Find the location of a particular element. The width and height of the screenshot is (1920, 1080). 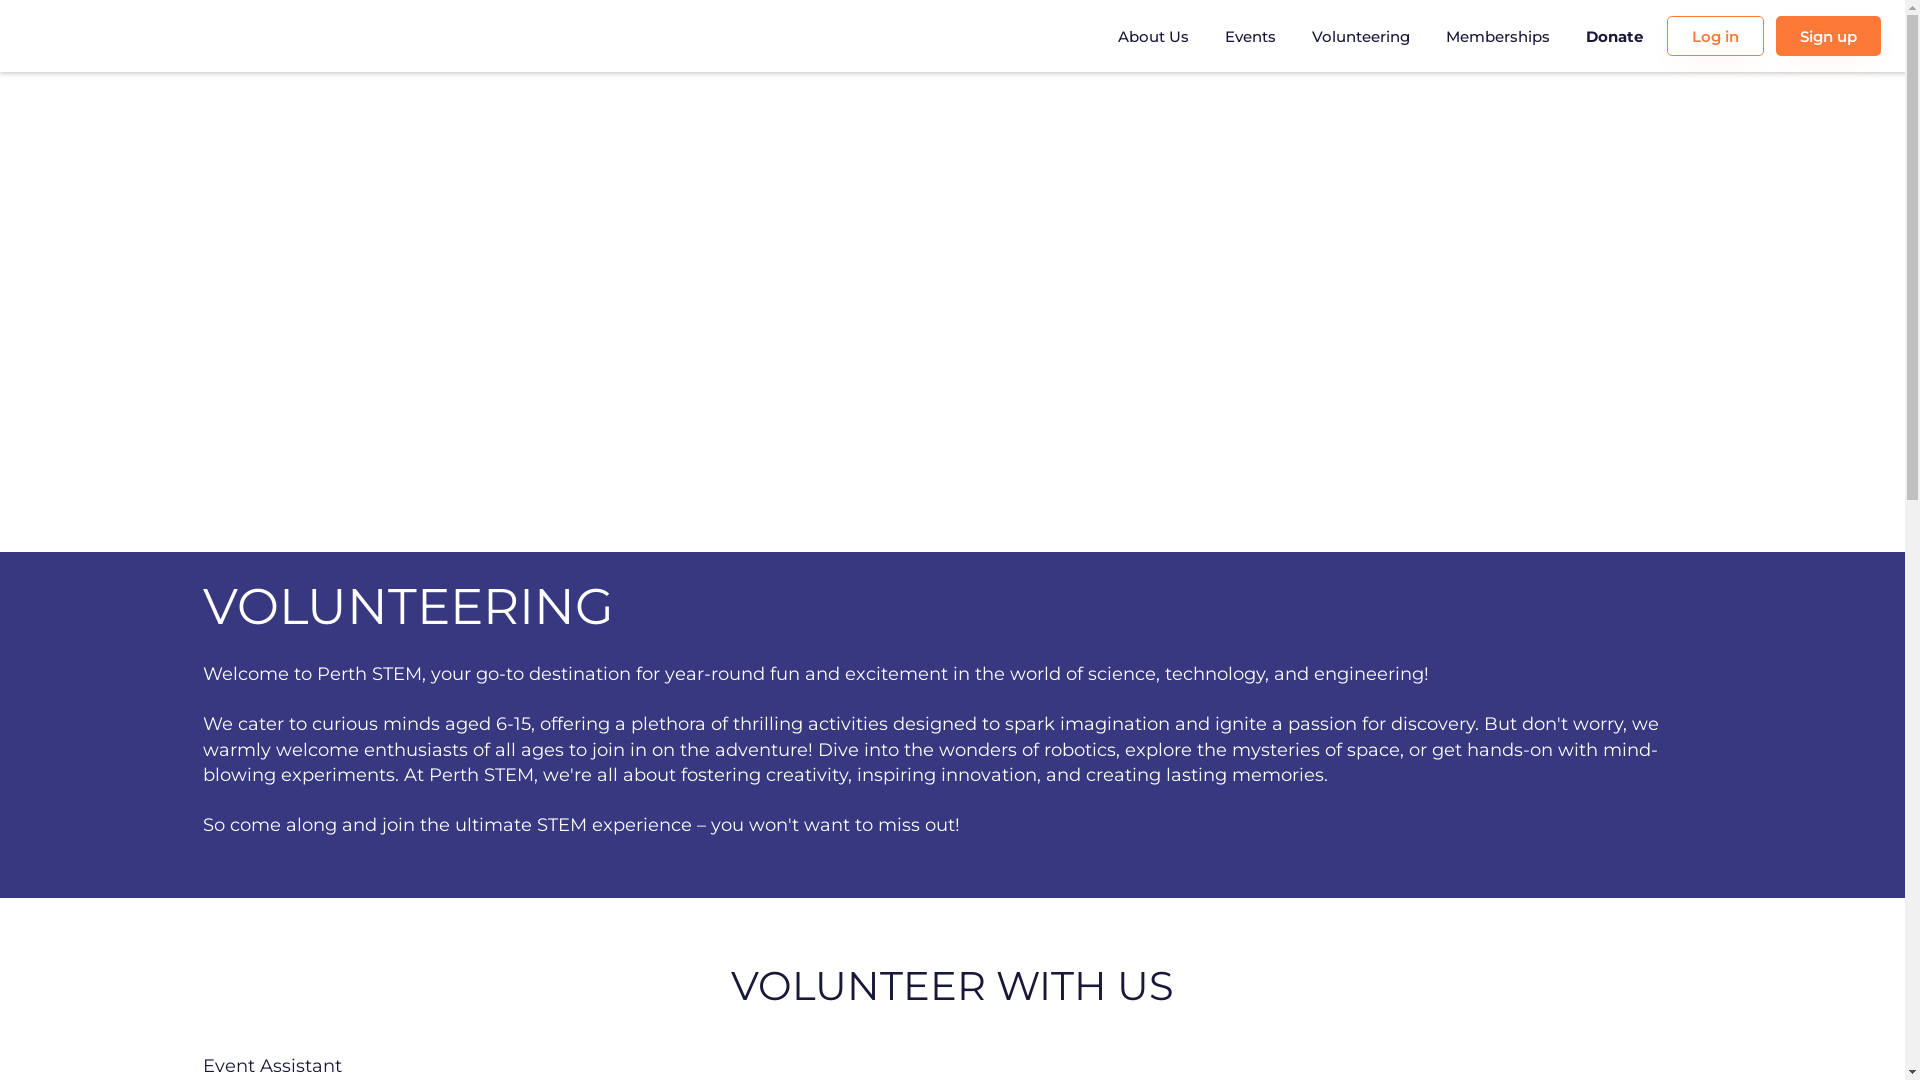

Memberships is located at coordinates (1498, 36).